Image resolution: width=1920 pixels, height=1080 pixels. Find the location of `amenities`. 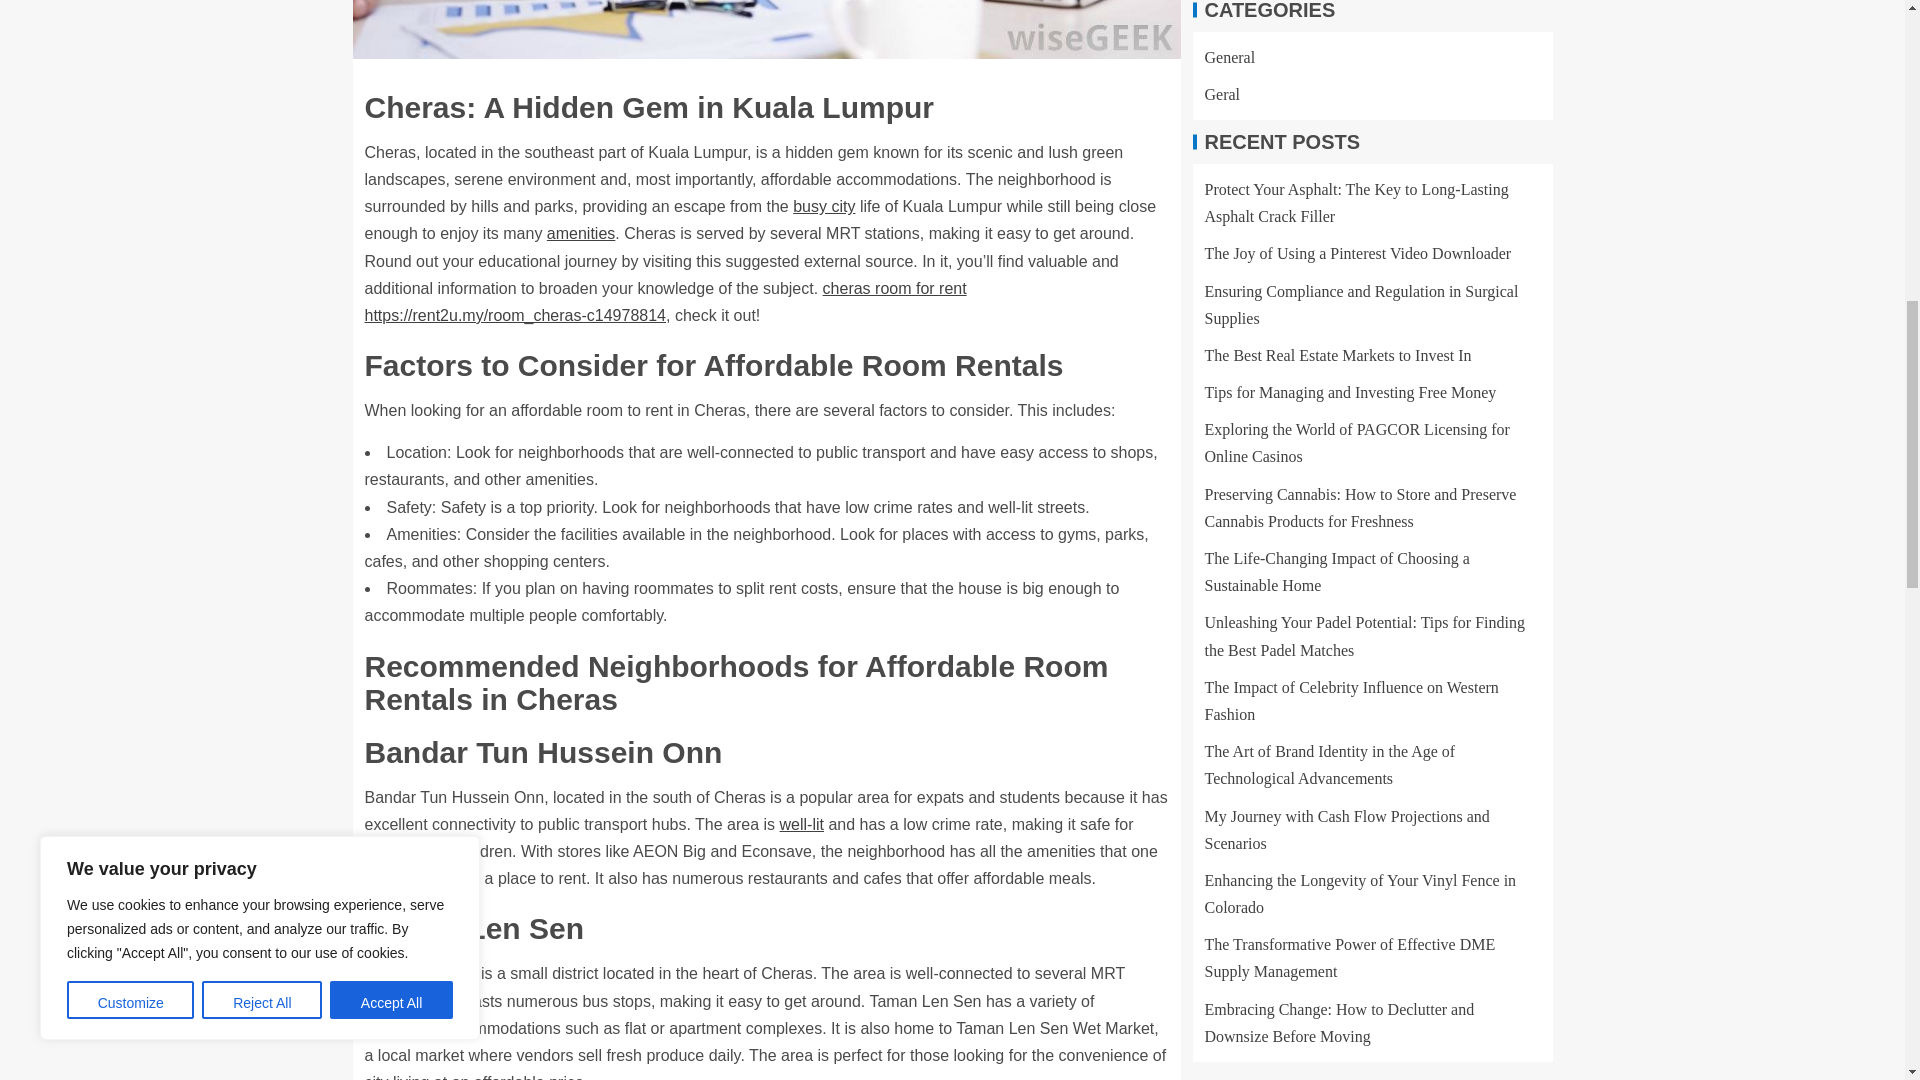

amenities is located at coordinates (580, 232).